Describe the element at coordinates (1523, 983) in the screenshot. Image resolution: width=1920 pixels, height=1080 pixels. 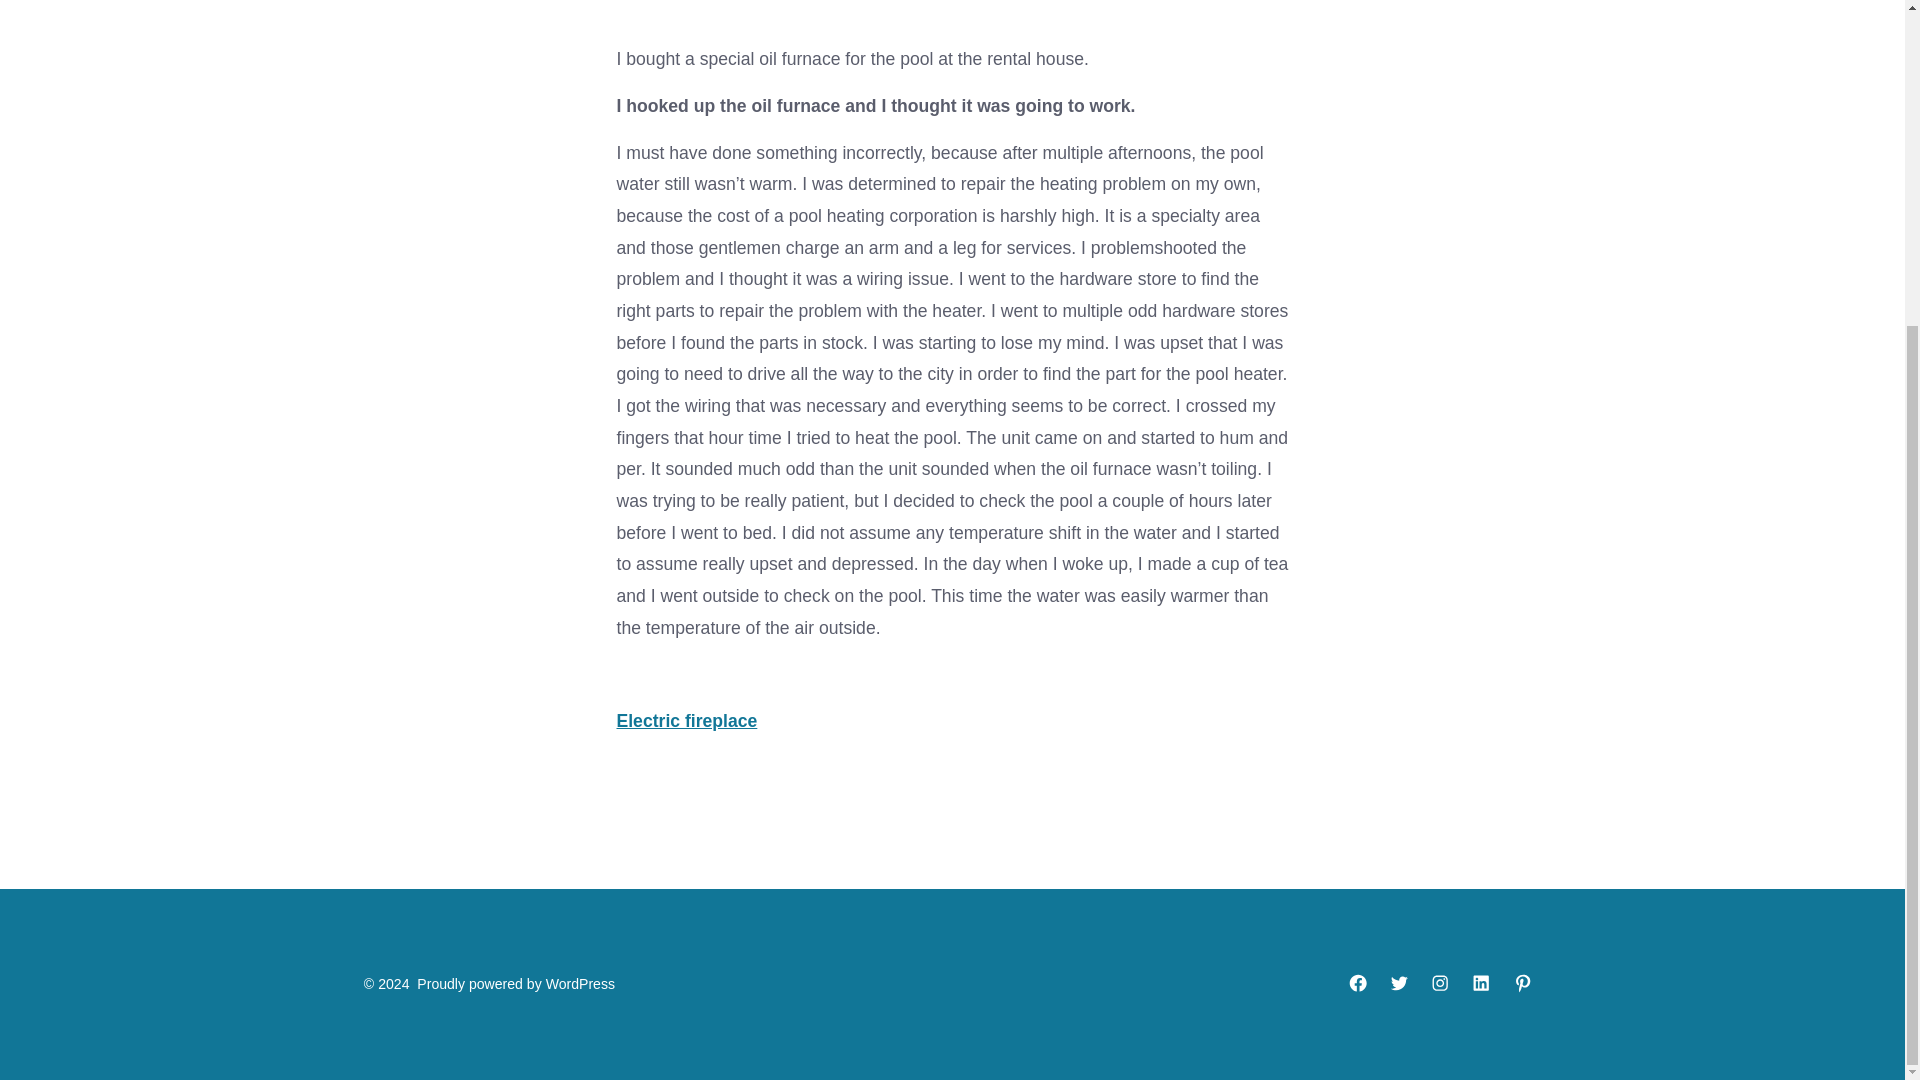
I see `Open Pinterest in a new tab` at that location.